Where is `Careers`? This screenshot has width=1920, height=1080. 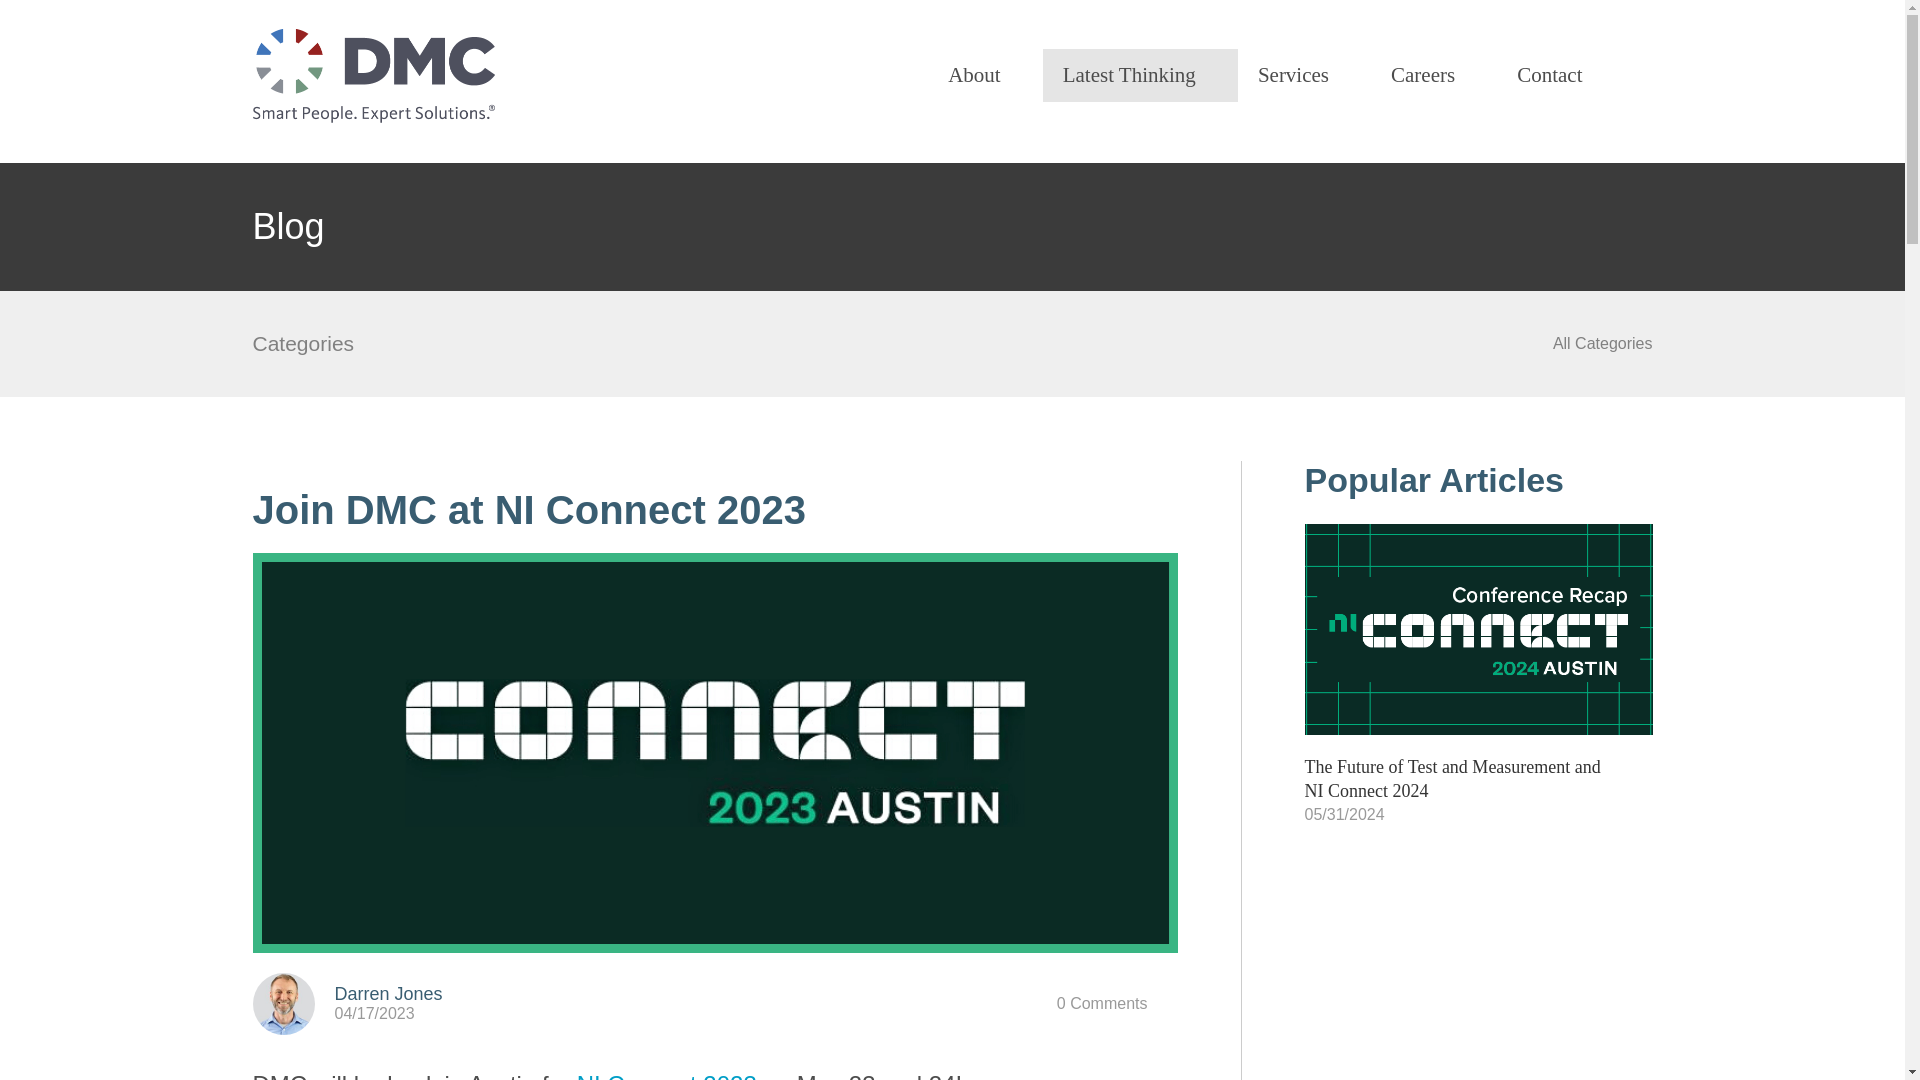
Careers is located at coordinates (1434, 74).